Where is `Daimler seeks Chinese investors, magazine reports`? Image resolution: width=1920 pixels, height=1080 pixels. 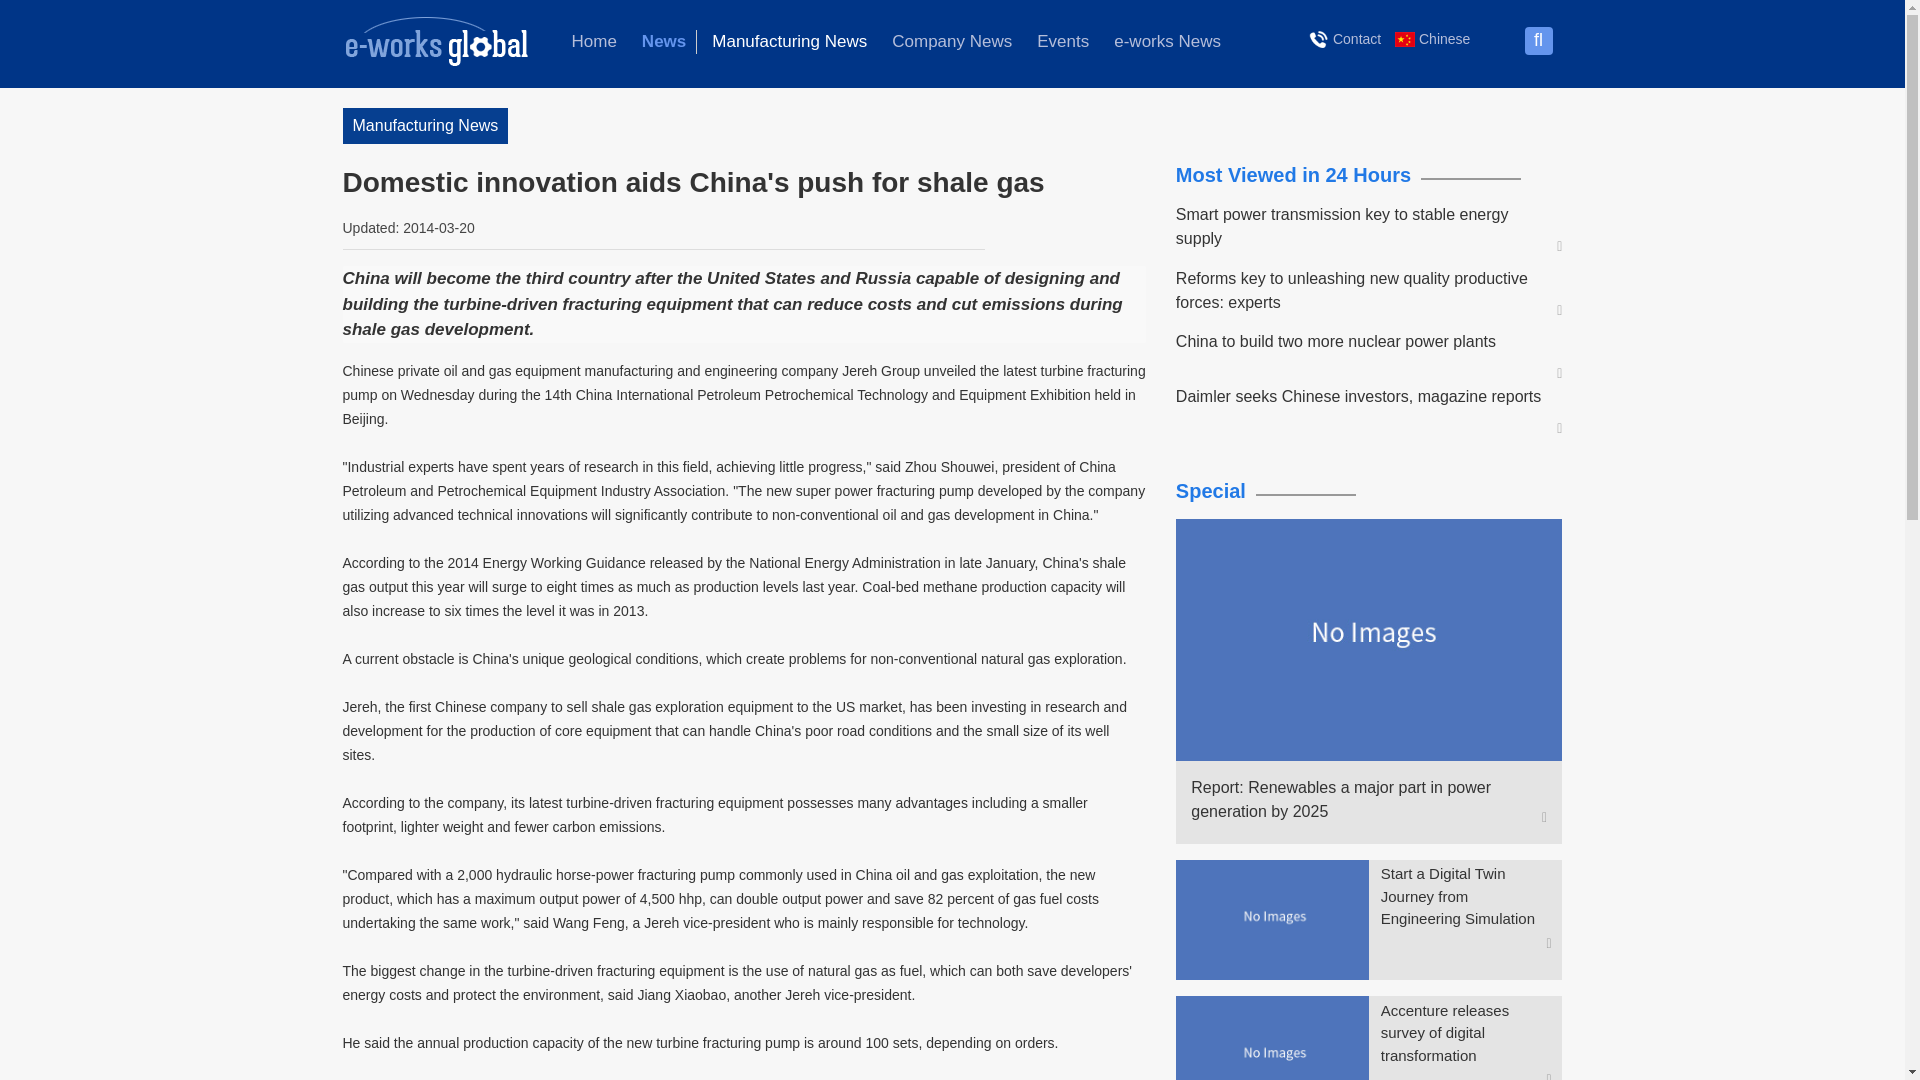 Daimler seeks Chinese investors, magazine reports is located at coordinates (1359, 396).